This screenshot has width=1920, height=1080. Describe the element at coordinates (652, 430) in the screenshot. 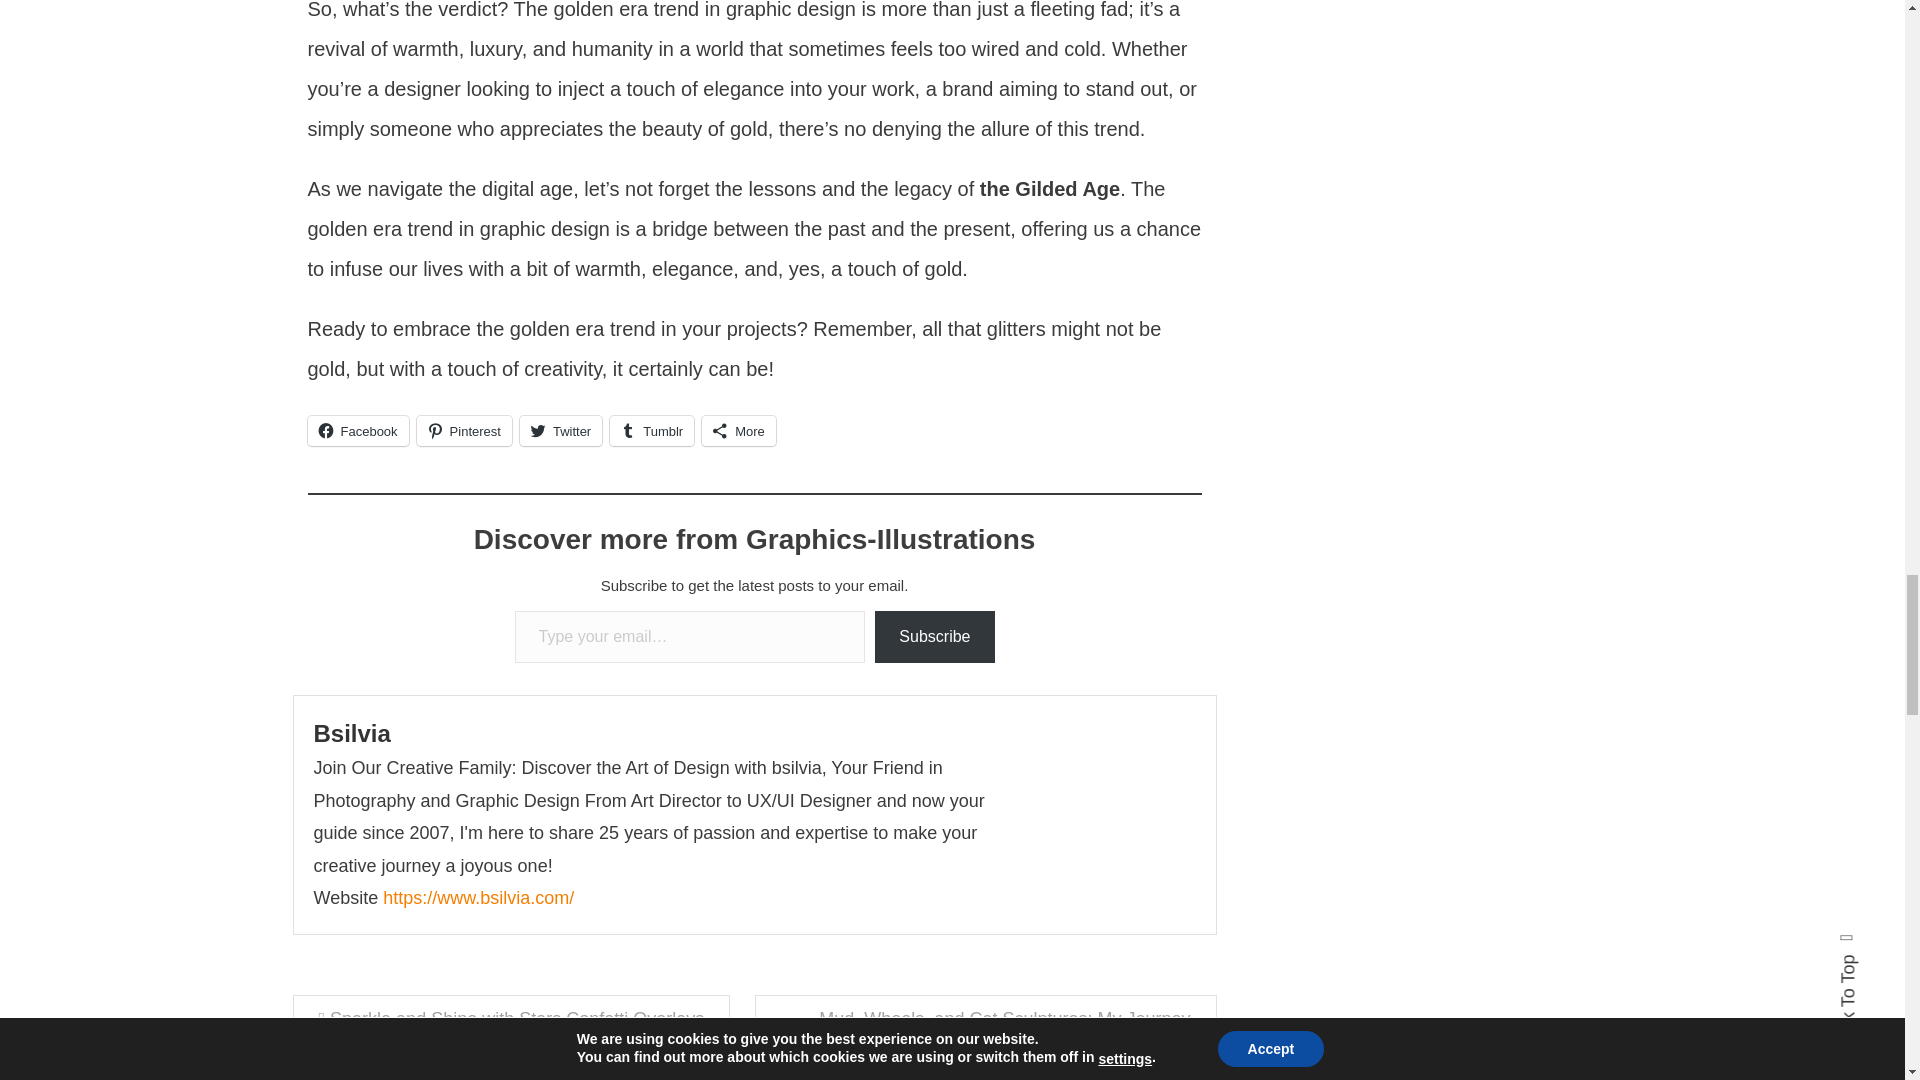

I see `Tumblr` at that location.